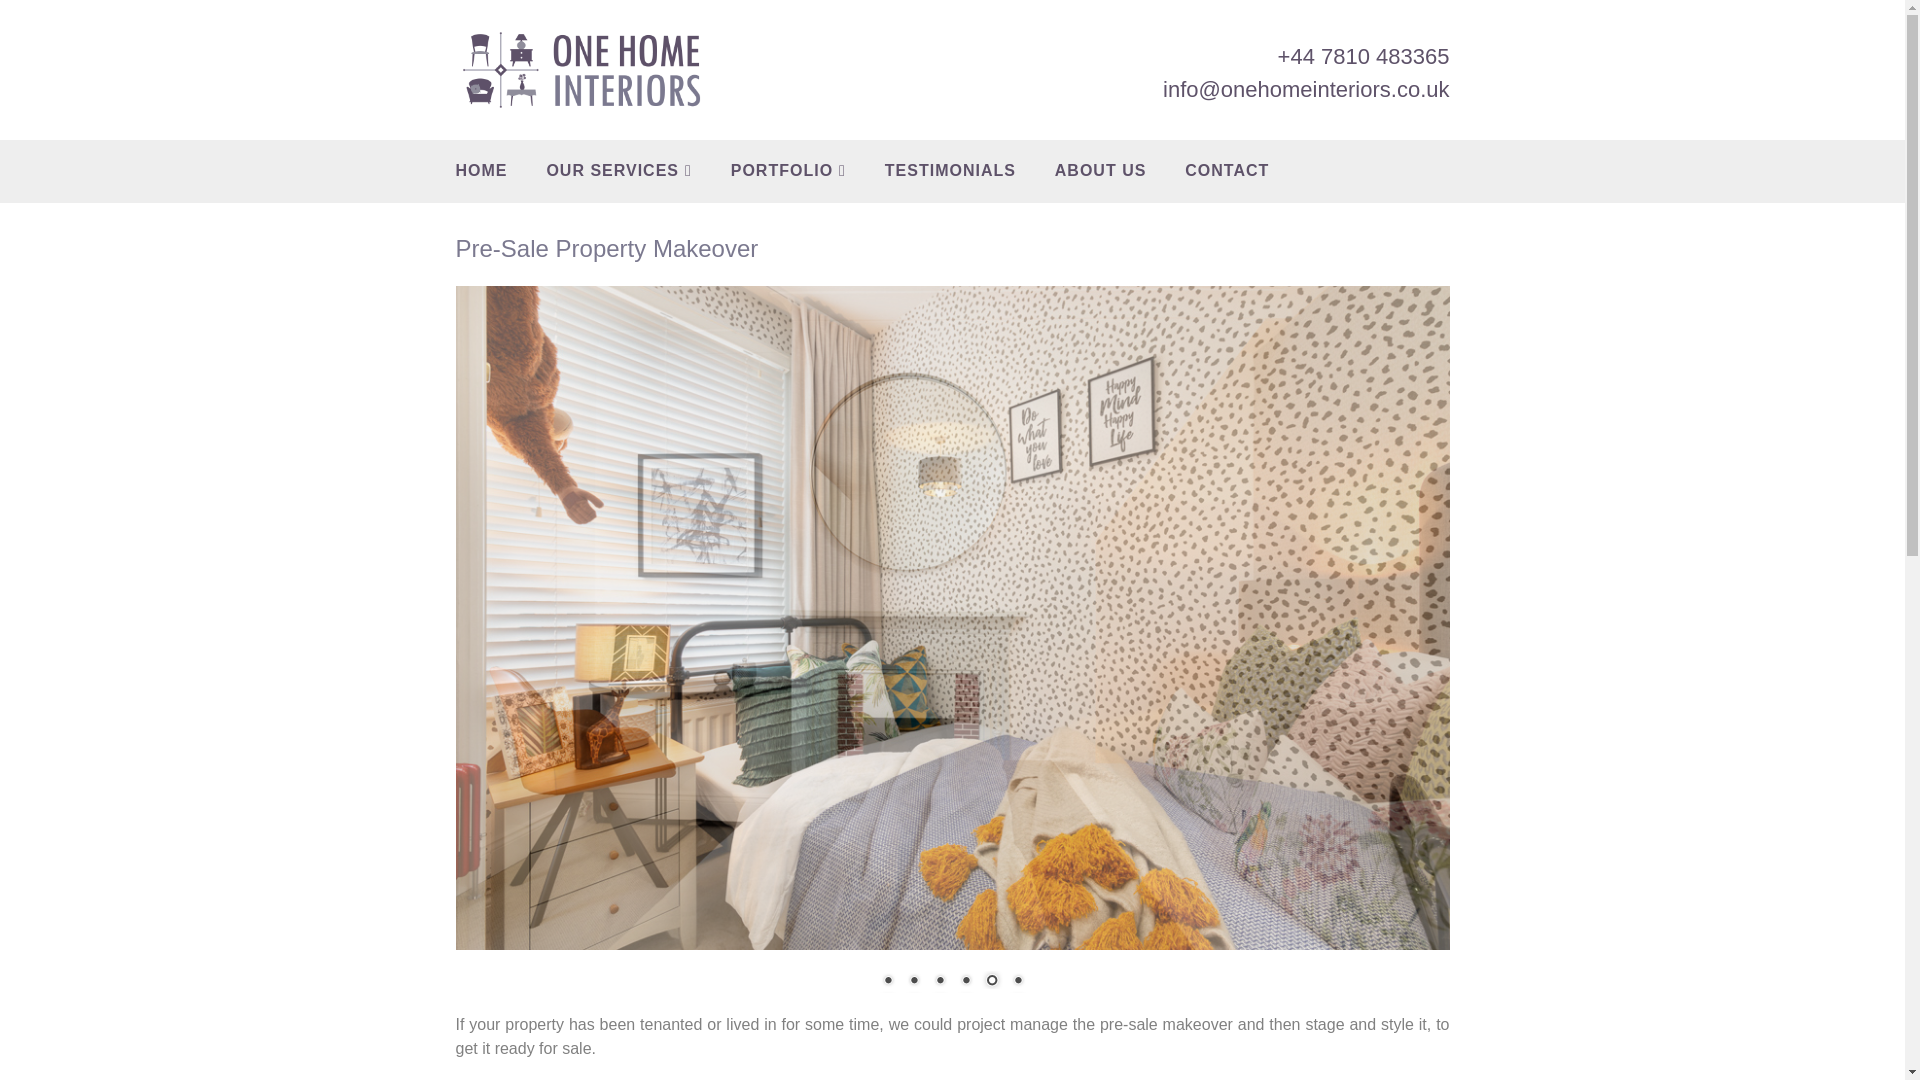 This screenshot has width=1920, height=1080. I want to click on OUR SERVICES, so click(618, 172).